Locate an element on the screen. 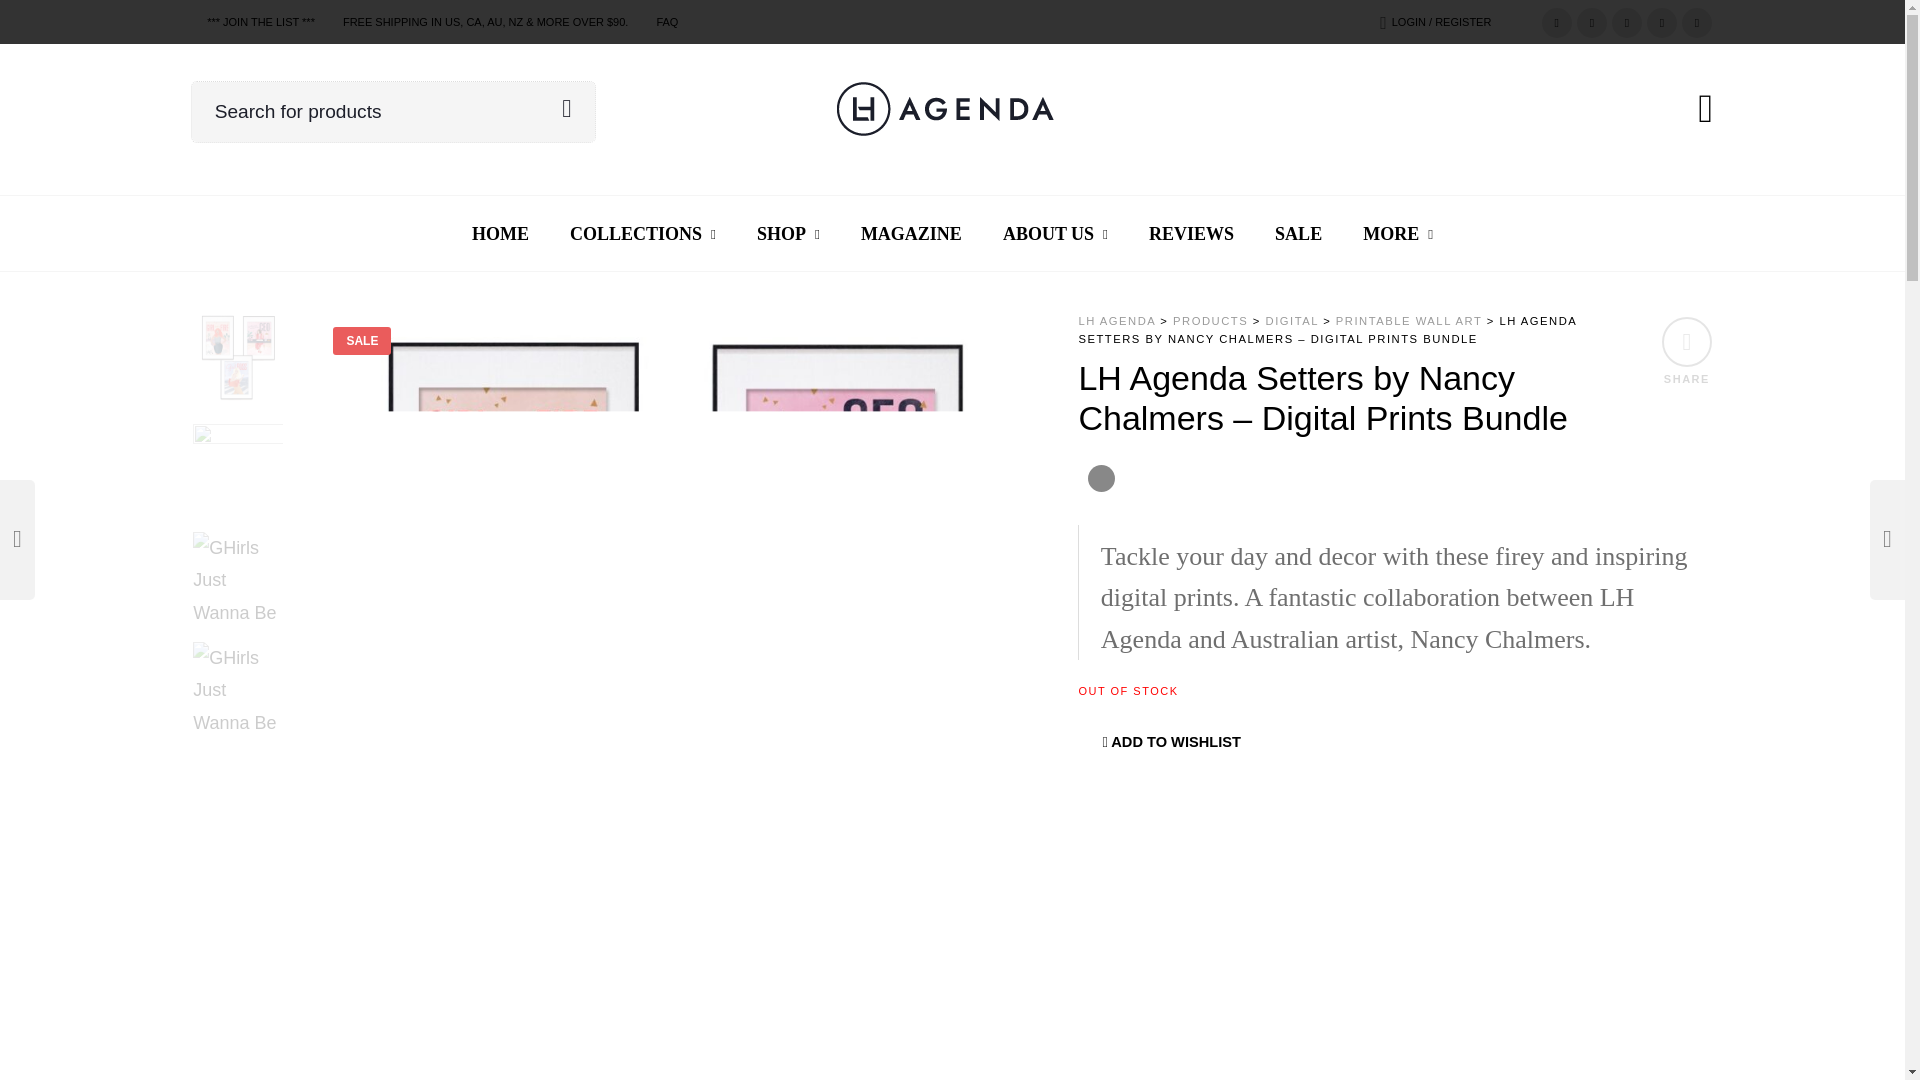 The height and width of the screenshot is (1080, 1920). COLLECTIONS is located at coordinates (642, 234).